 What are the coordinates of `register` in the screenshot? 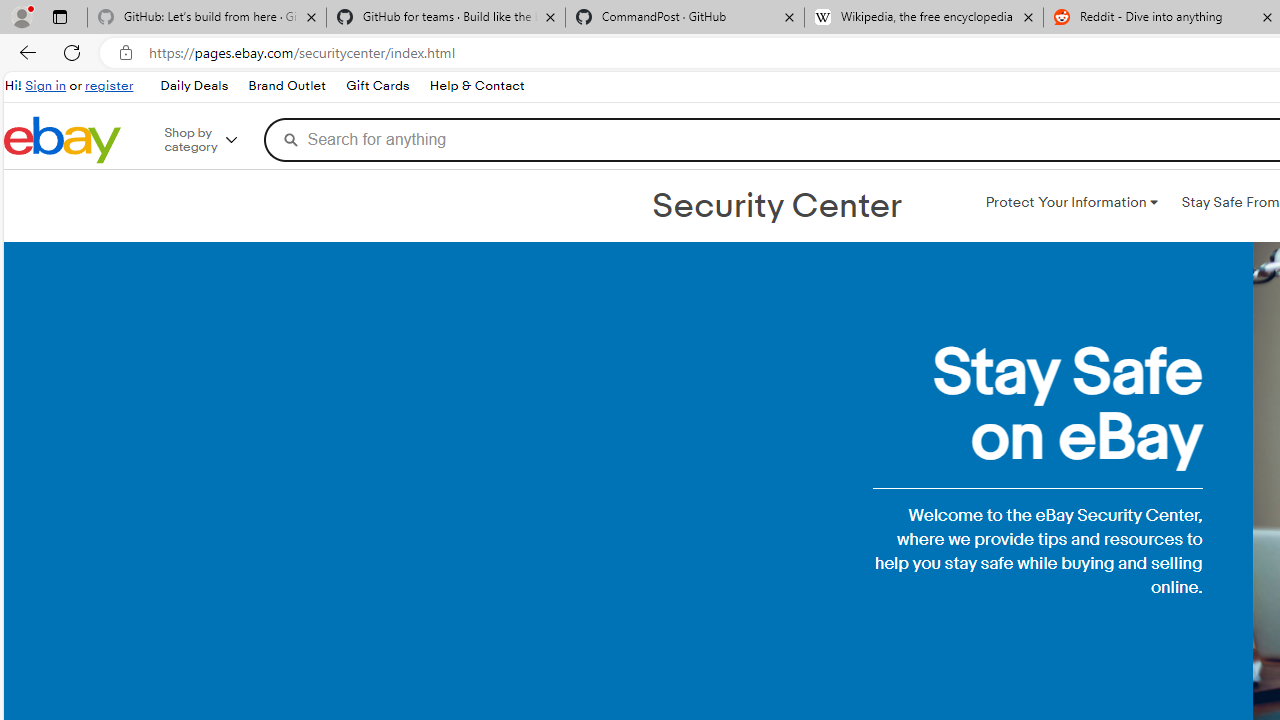 It's located at (109, 86).